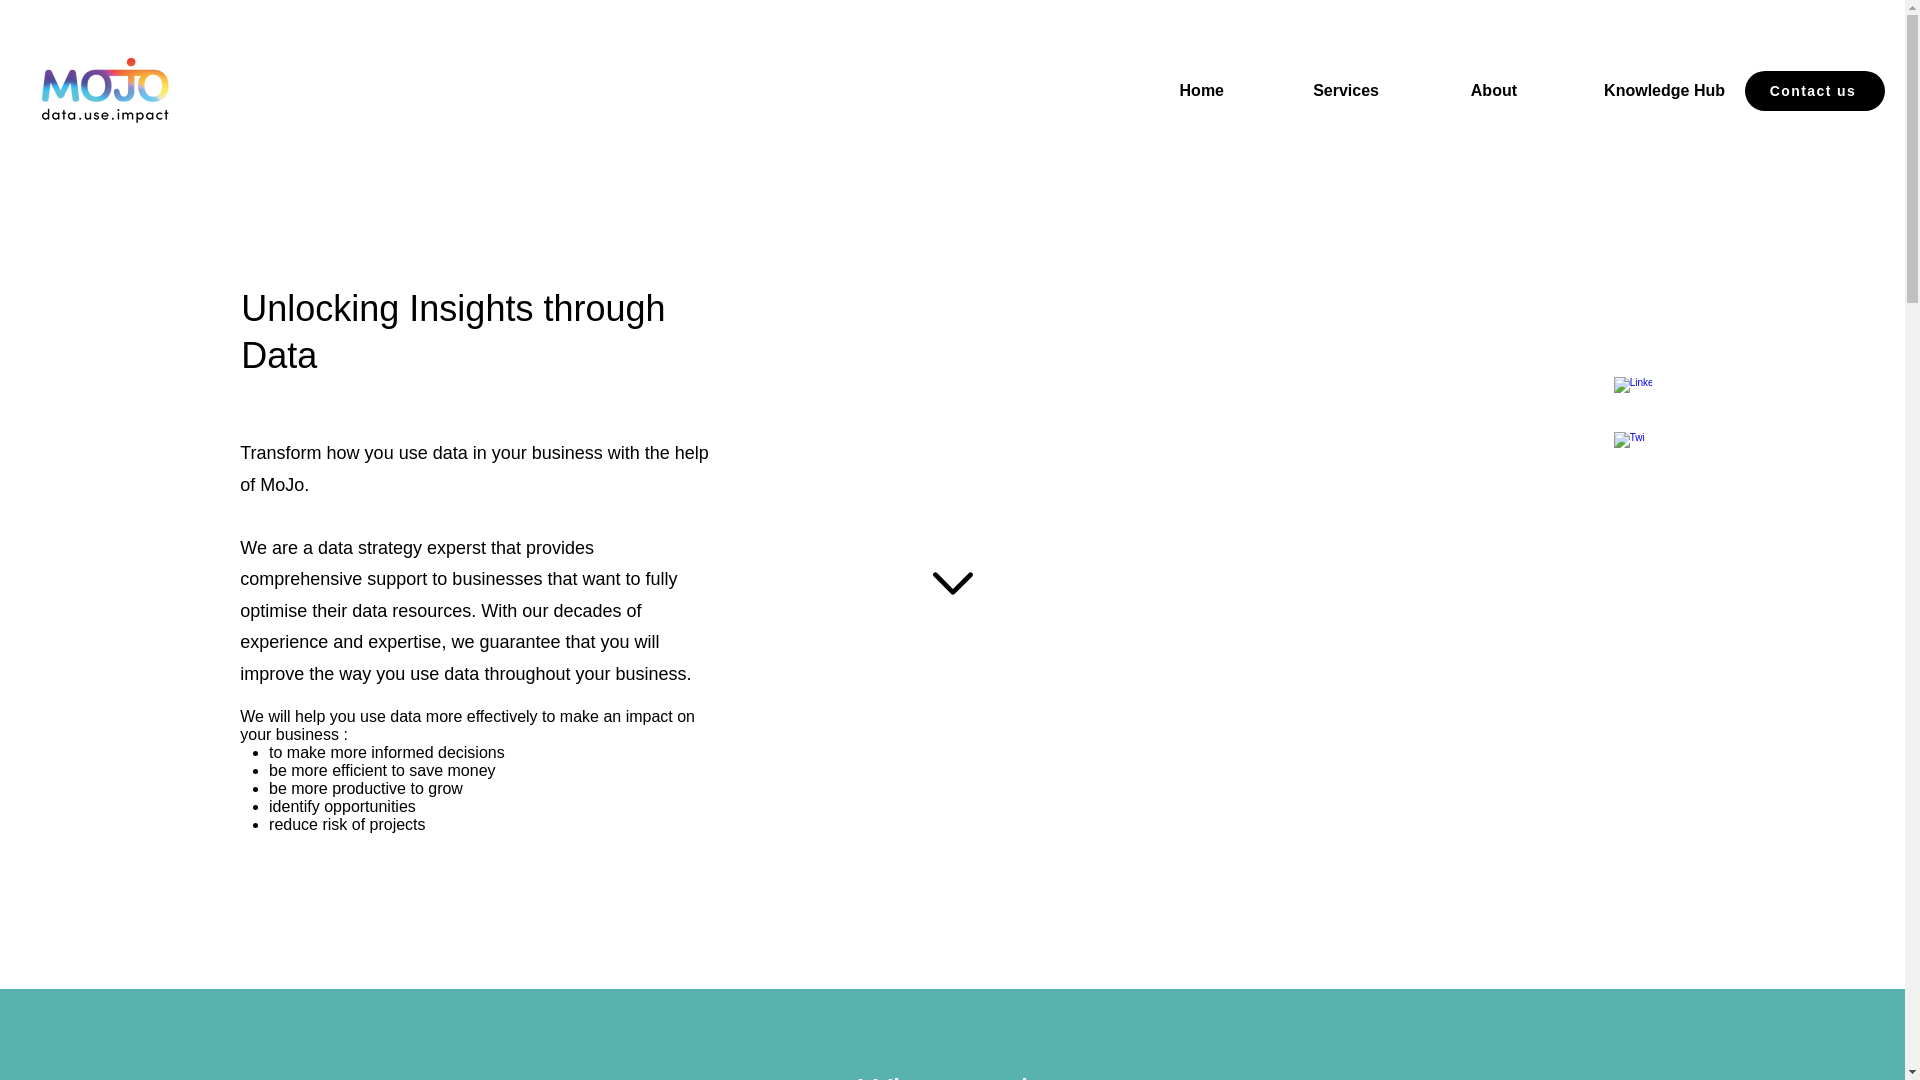 This screenshot has width=1920, height=1080. Describe the element at coordinates (1311, 90) in the screenshot. I see `Services` at that location.